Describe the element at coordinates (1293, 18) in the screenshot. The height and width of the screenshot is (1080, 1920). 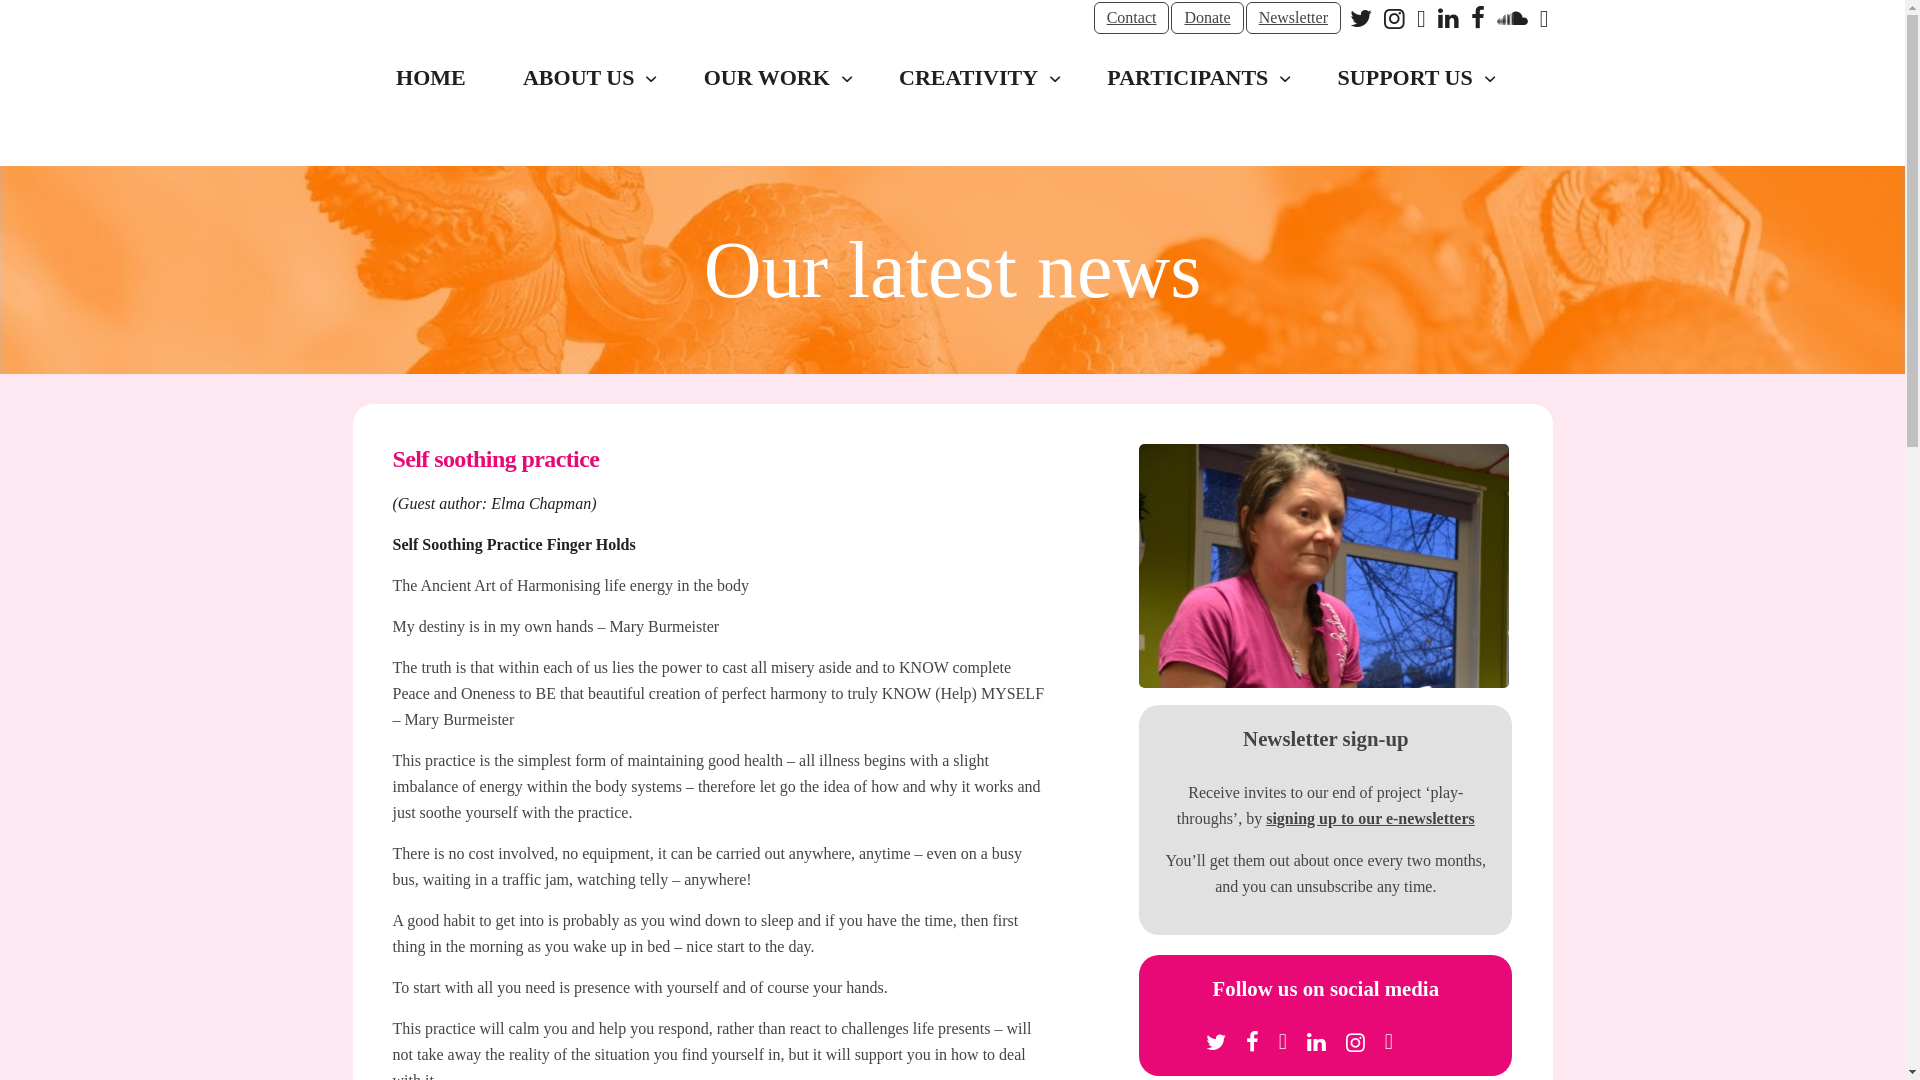
I see `Newsletter` at that location.